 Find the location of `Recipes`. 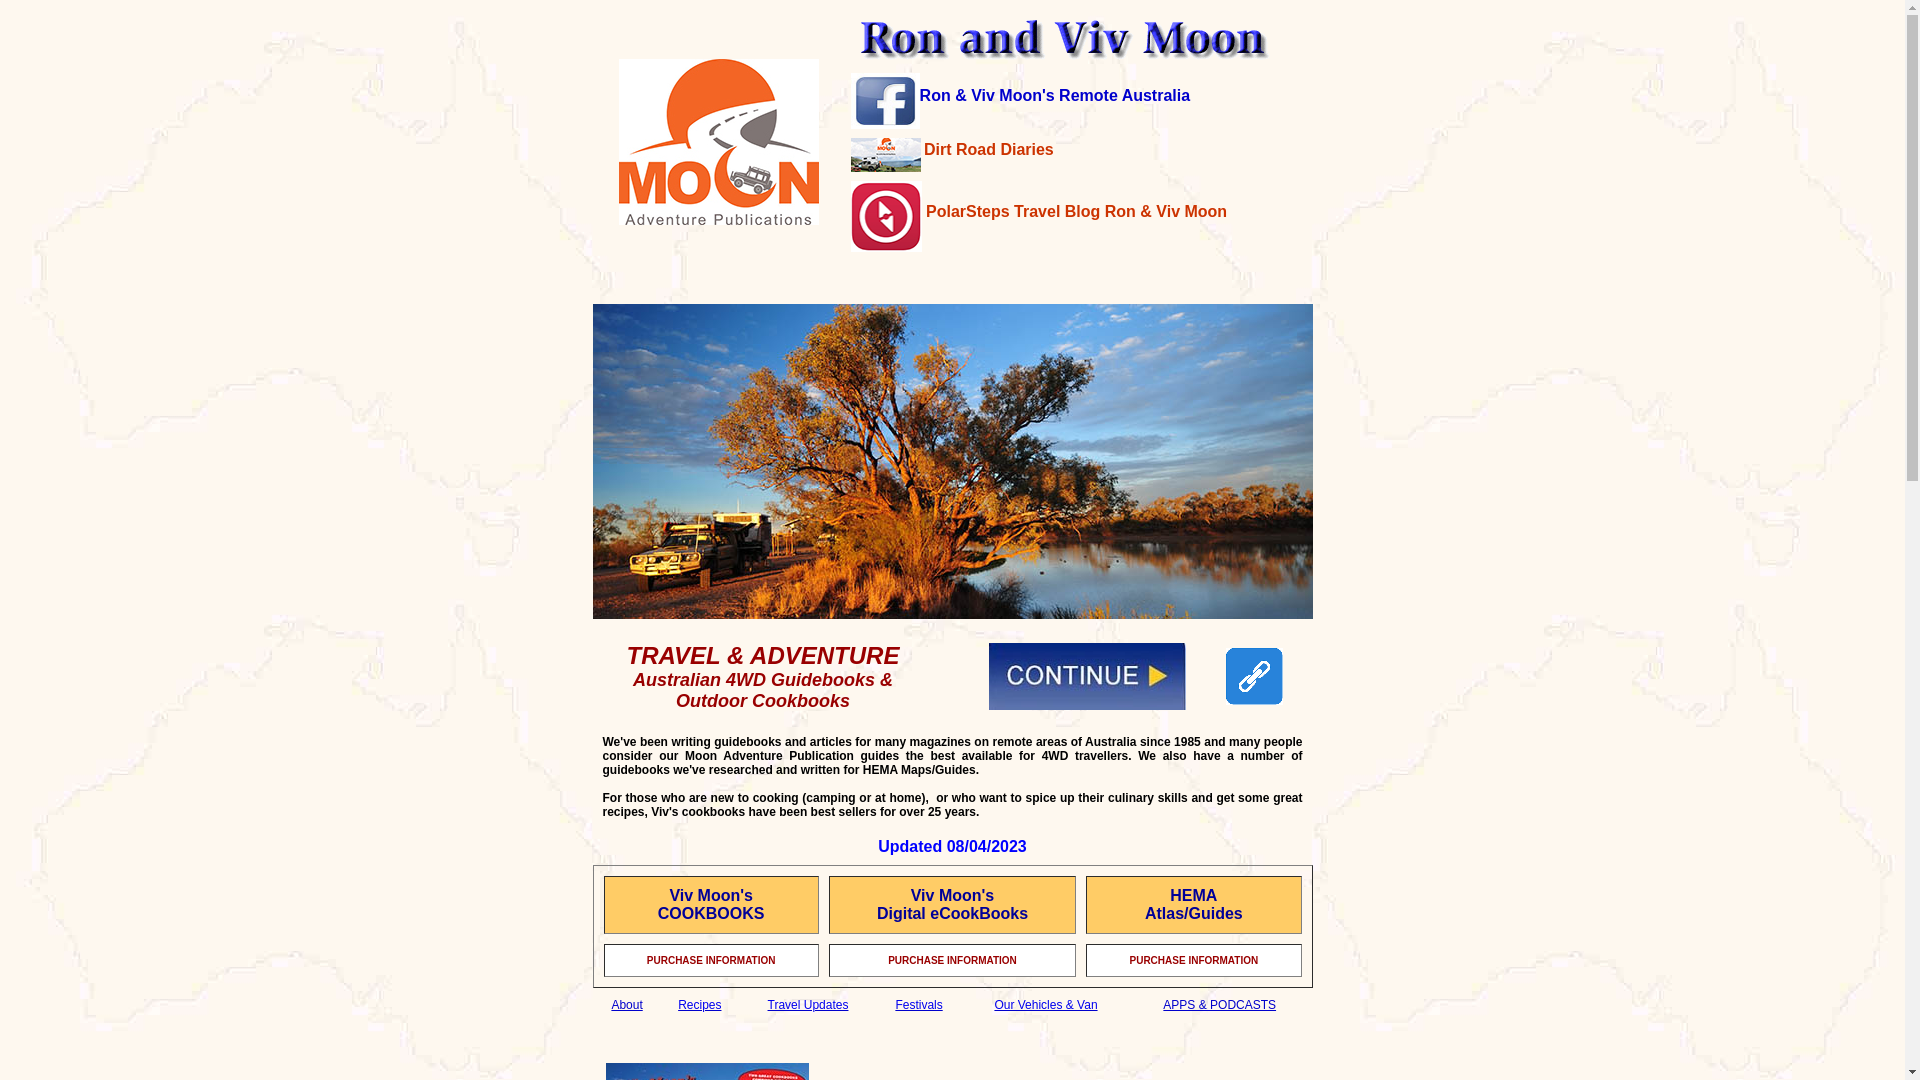

Recipes is located at coordinates (700, 1005).